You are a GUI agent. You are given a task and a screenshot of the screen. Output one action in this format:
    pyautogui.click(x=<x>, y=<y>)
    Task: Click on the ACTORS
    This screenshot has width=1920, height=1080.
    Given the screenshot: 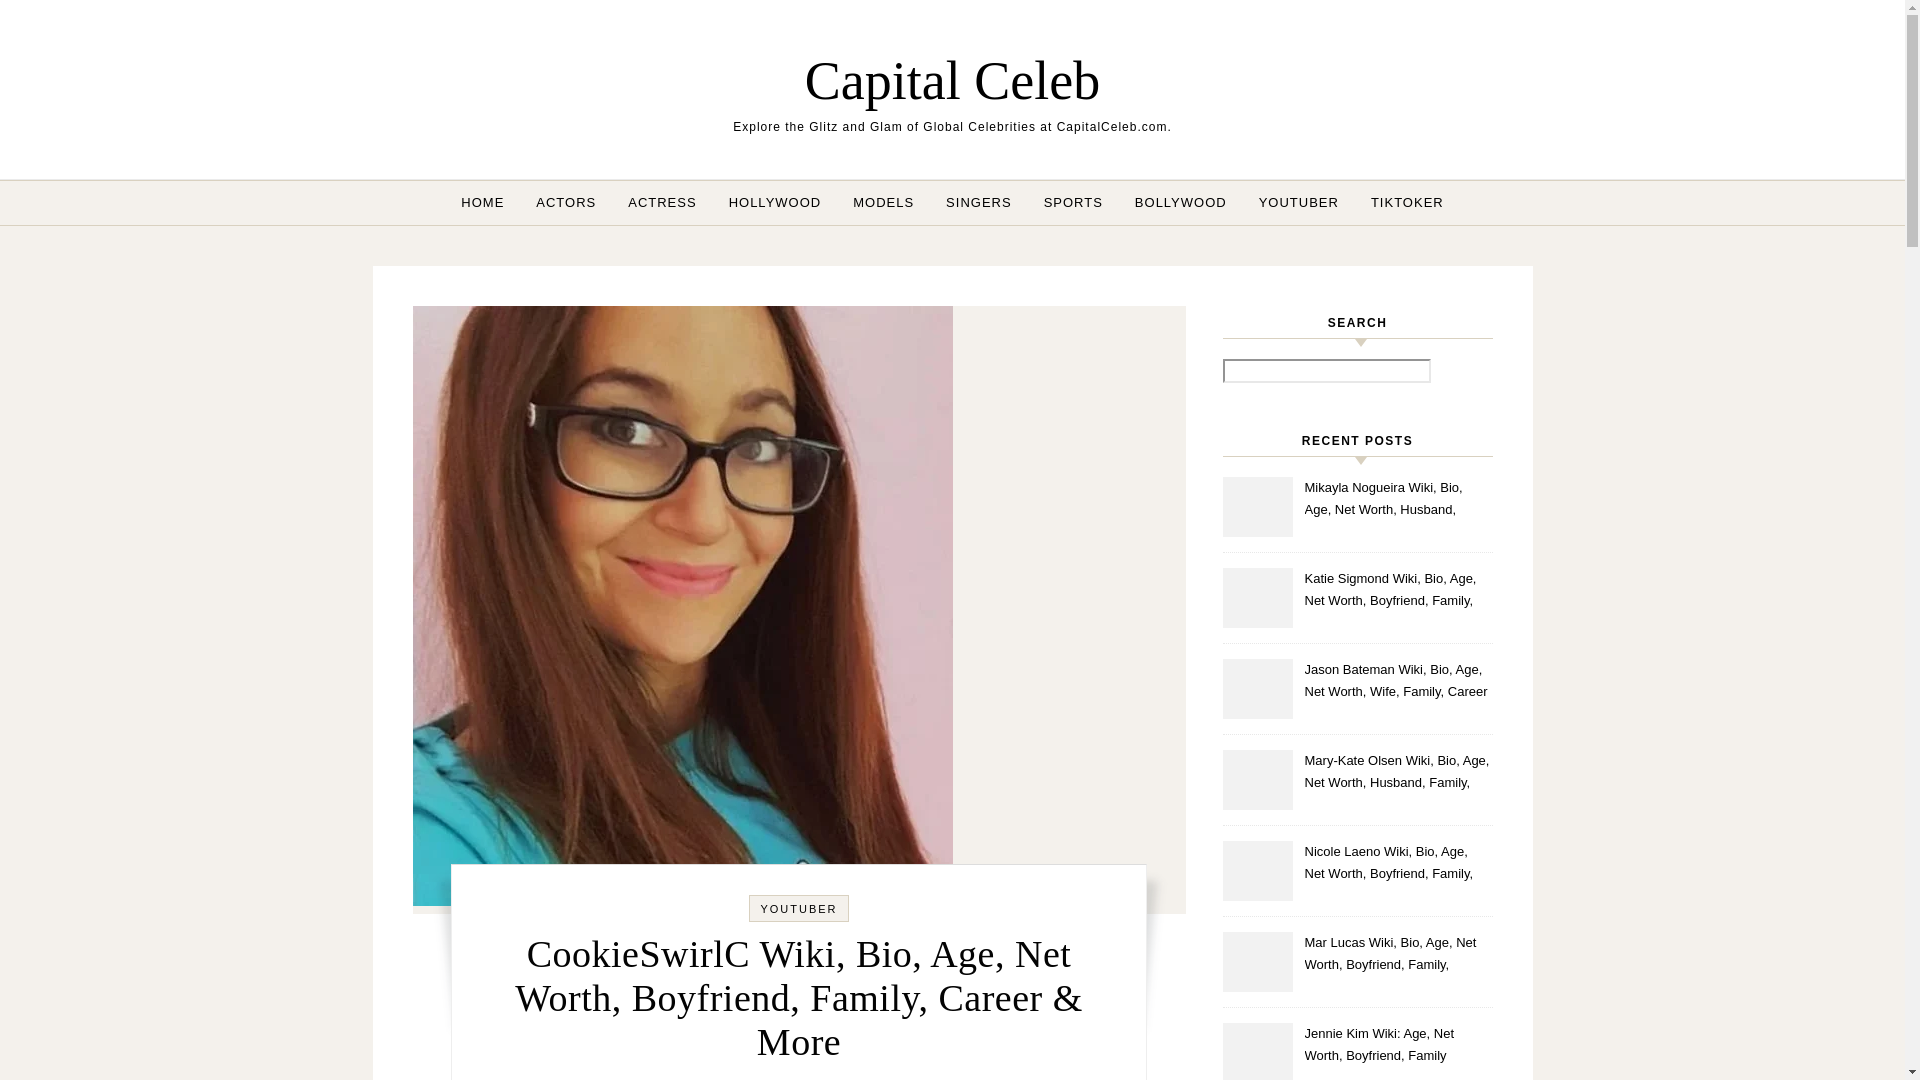 What is the action you would take?
    pyautogui.click(x=566, y=202)
    